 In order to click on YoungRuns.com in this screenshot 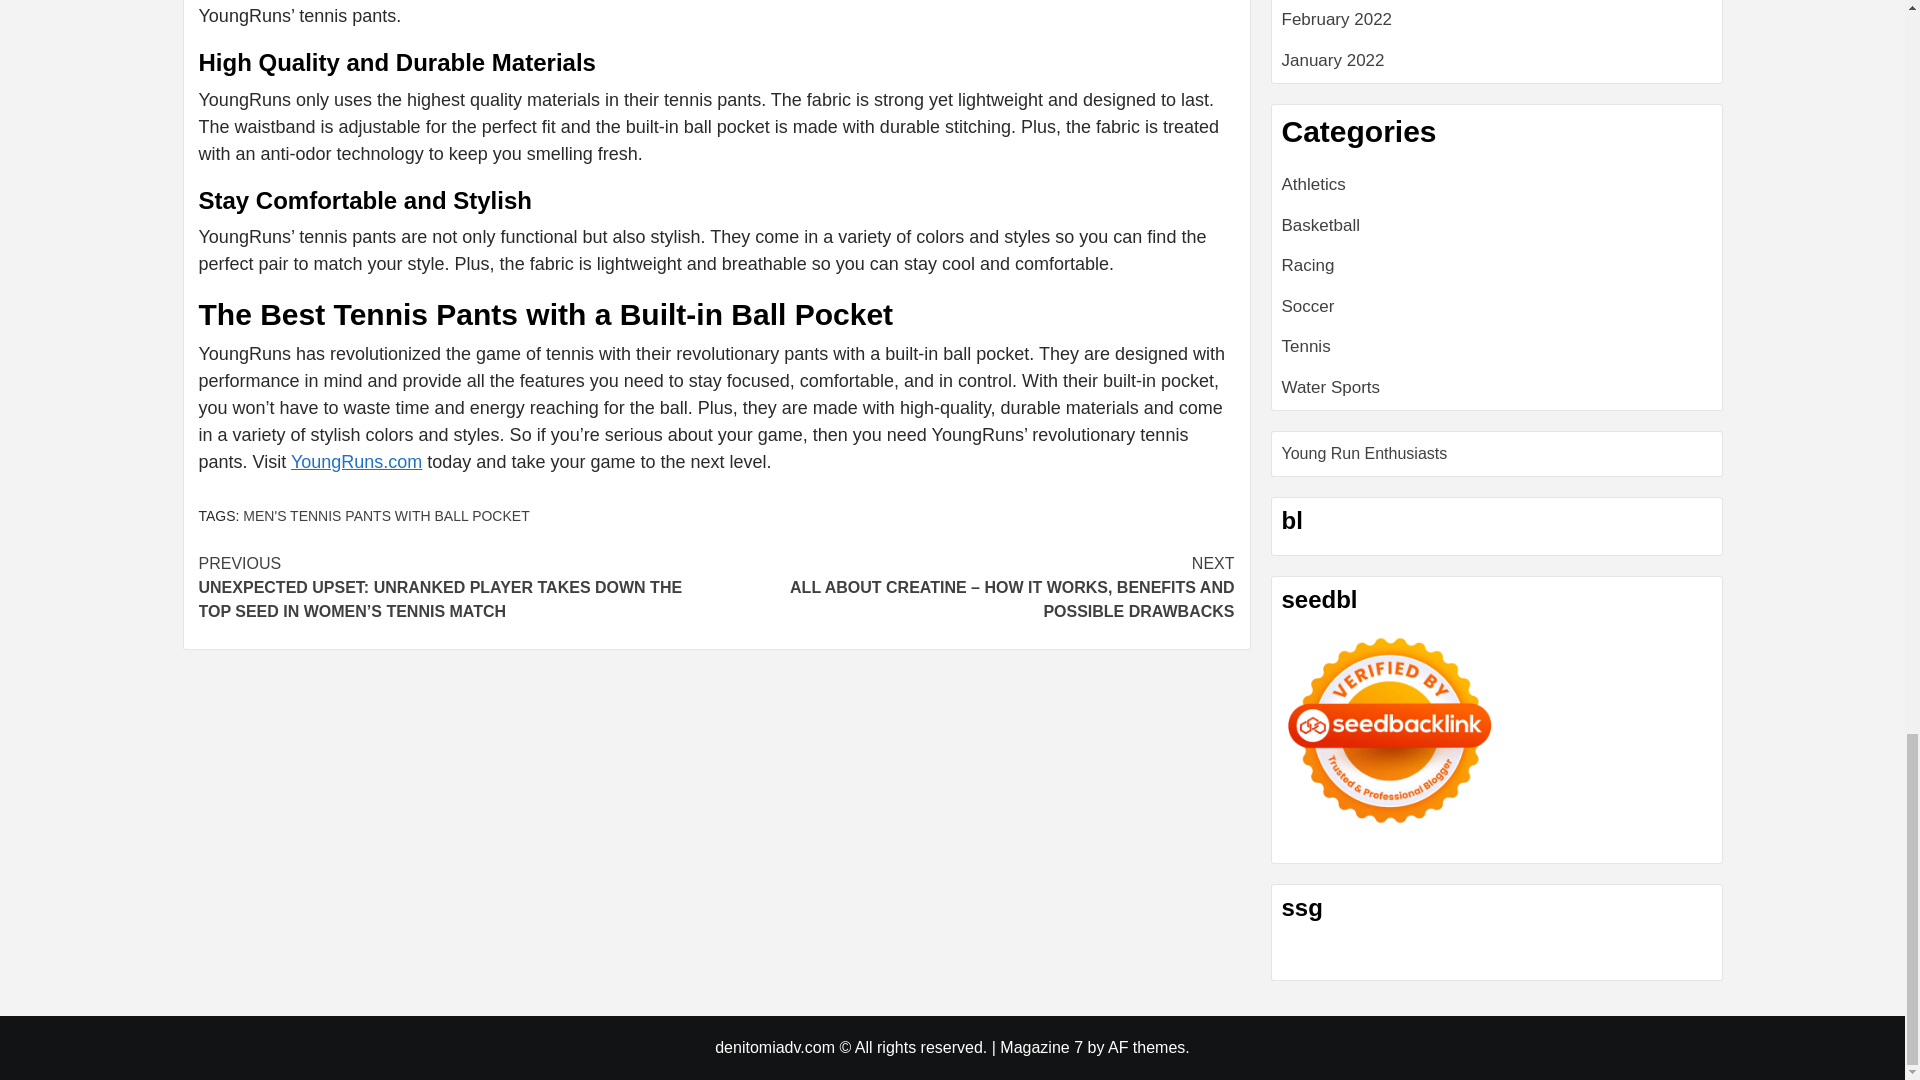, I will do `click(356, 462)`.